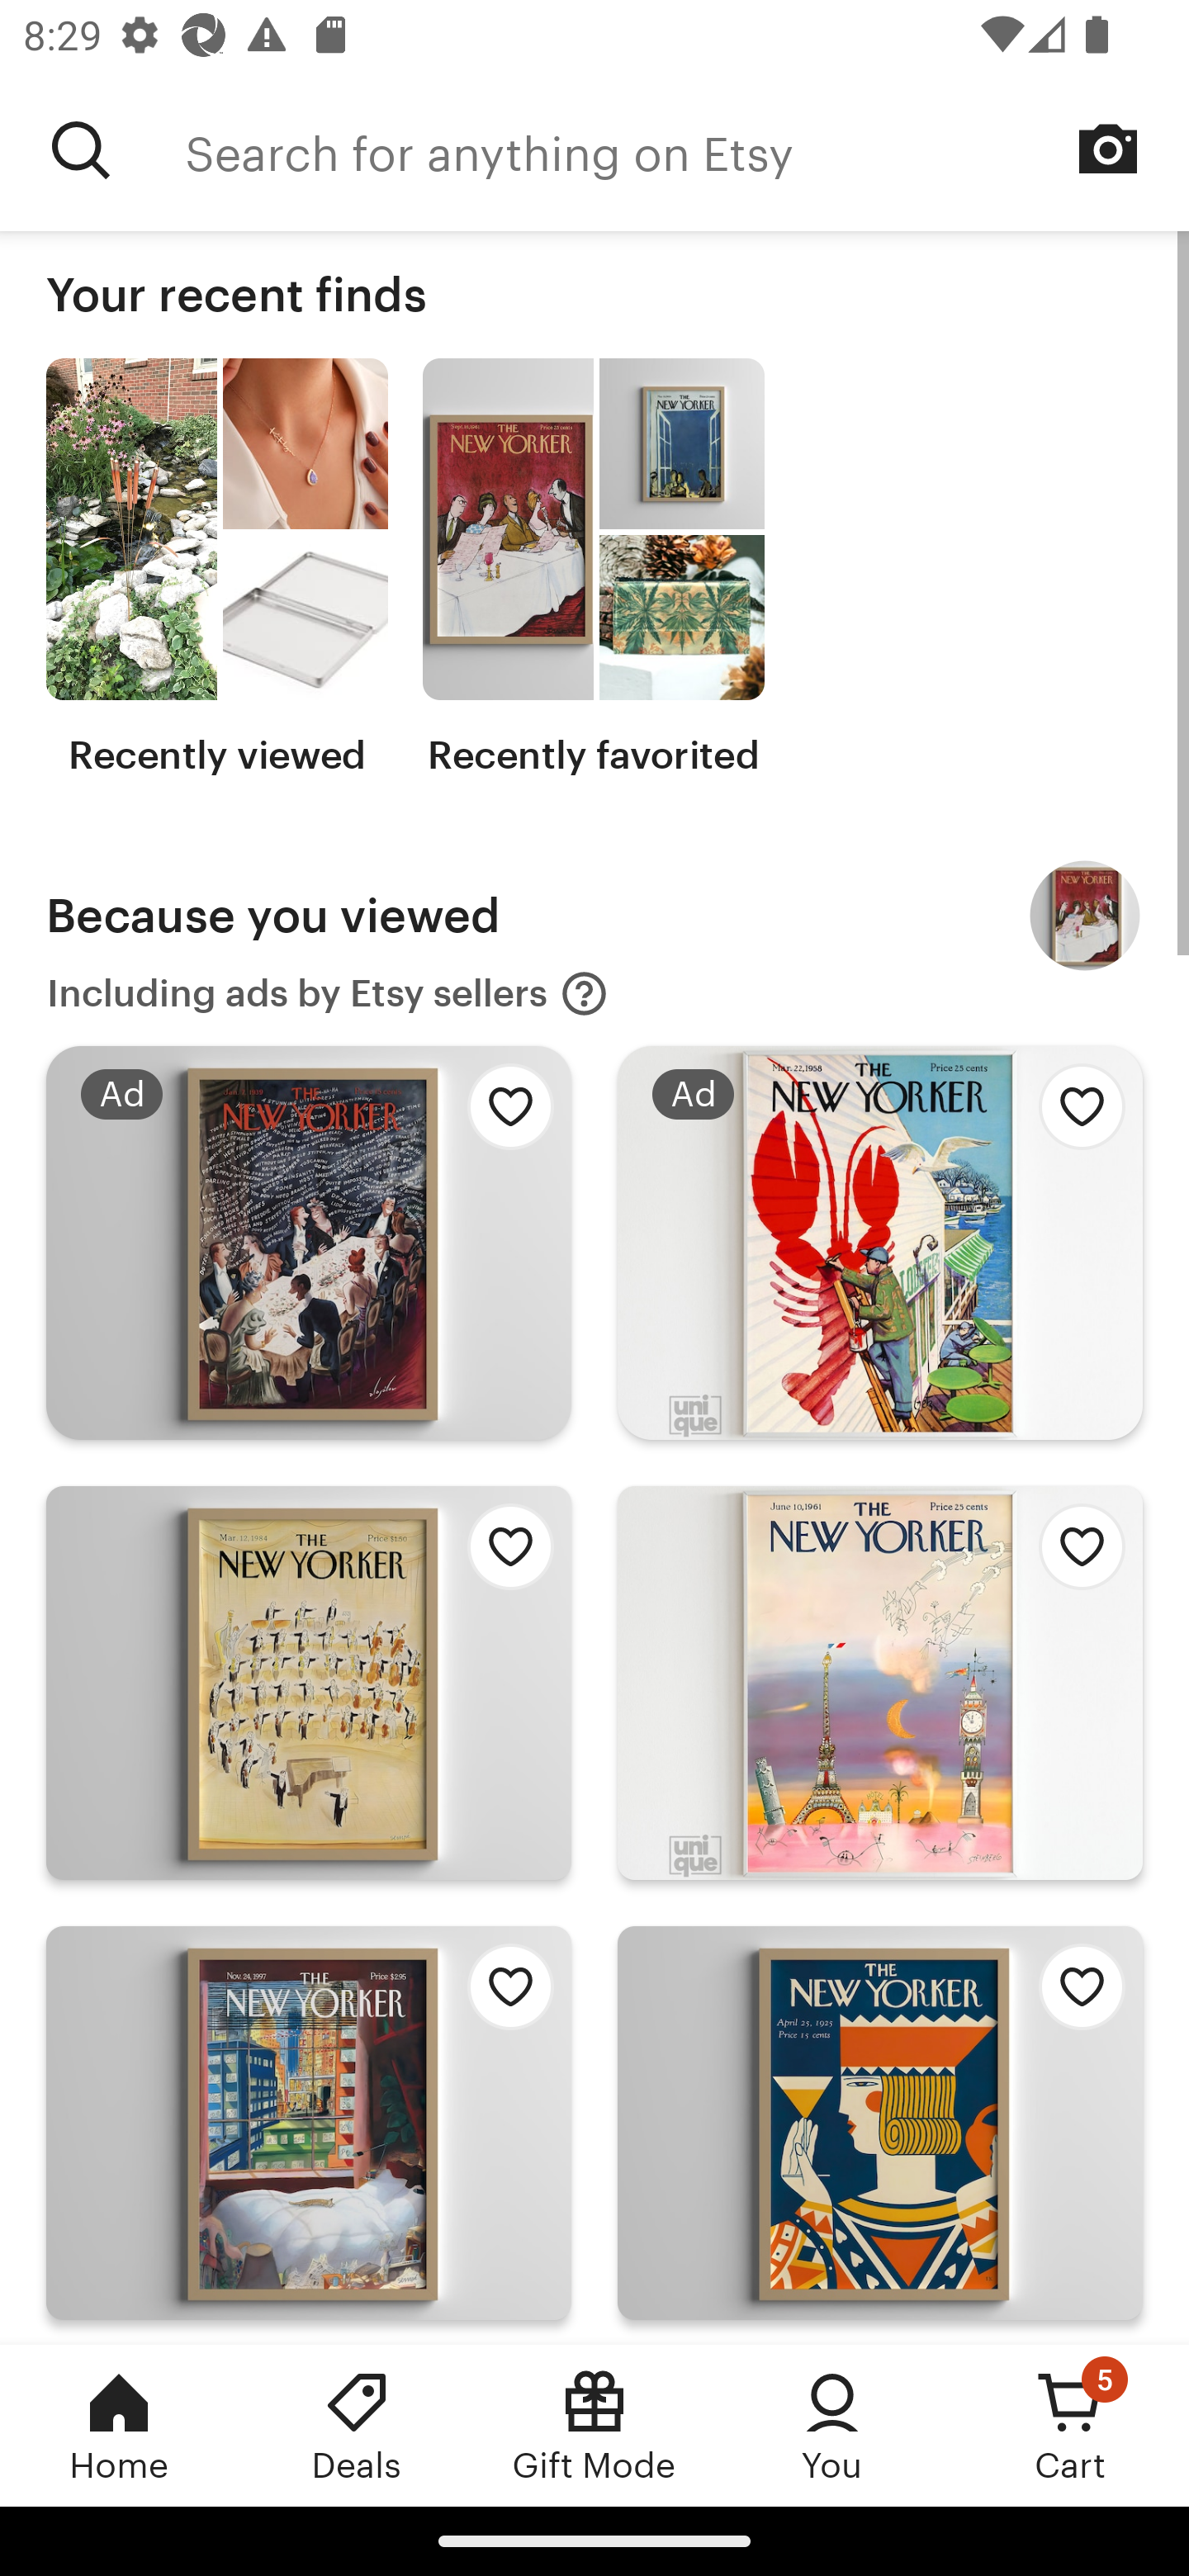 The height and width of the screenshot is (2576, 1189). I want to click on Cart, 5 new notifications Cart, so click(1070, 2425).